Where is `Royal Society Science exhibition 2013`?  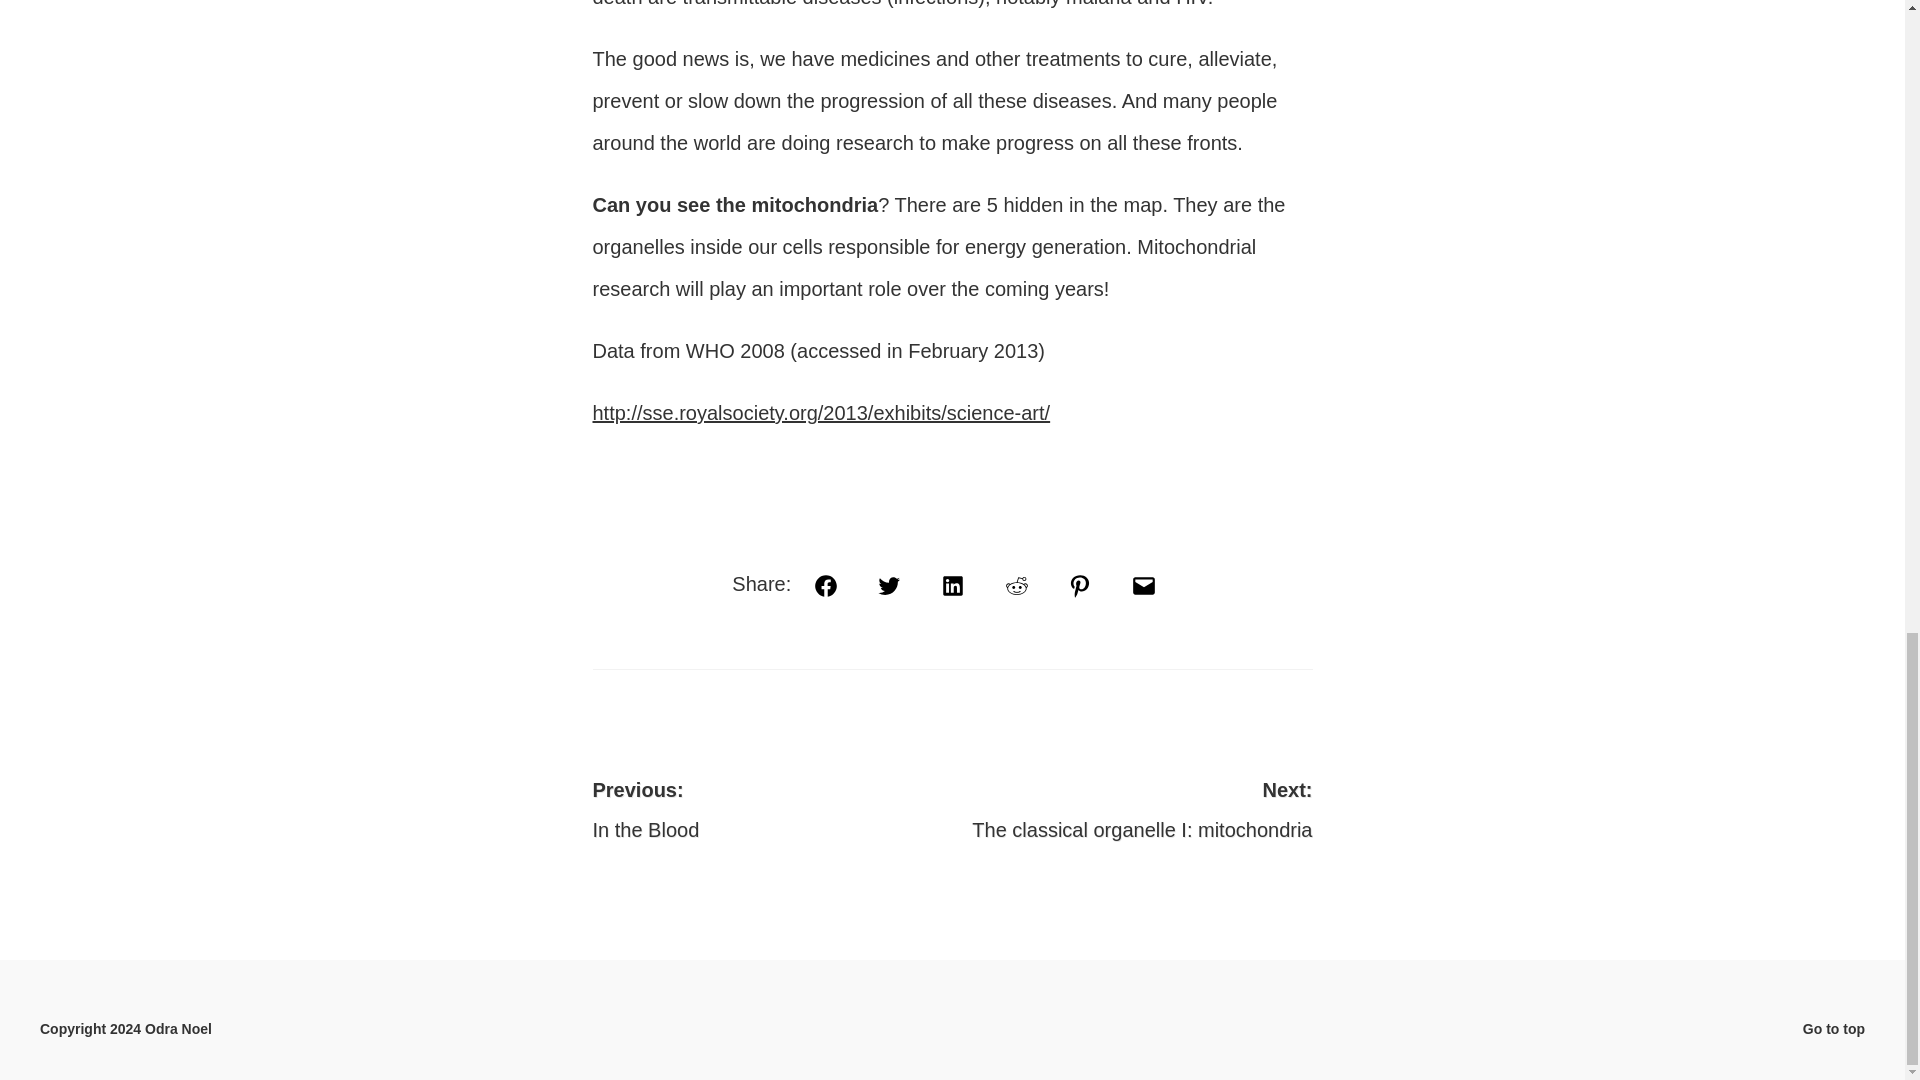
Royal Society Science exhibition 2013 is located at coordinates (1132, 807).